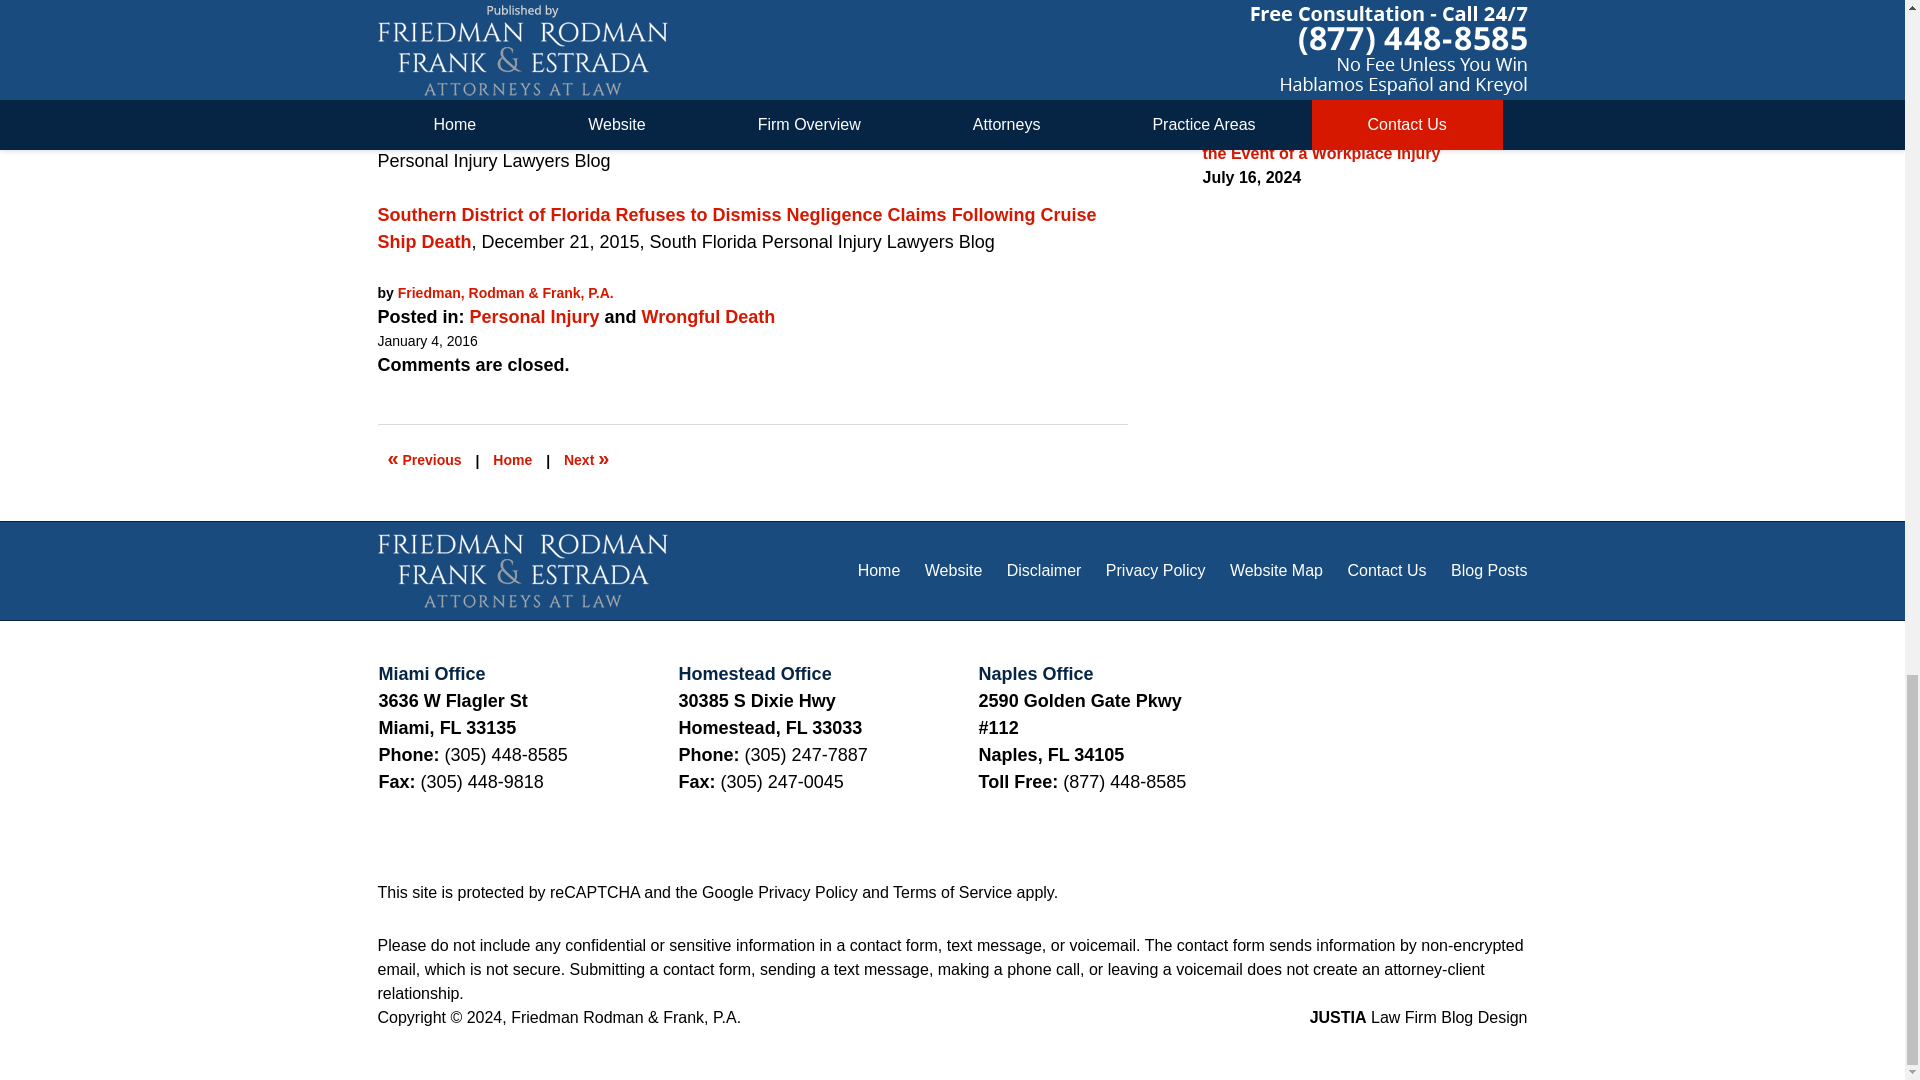  I want to click on Wrongful Death, so click(708, 316).